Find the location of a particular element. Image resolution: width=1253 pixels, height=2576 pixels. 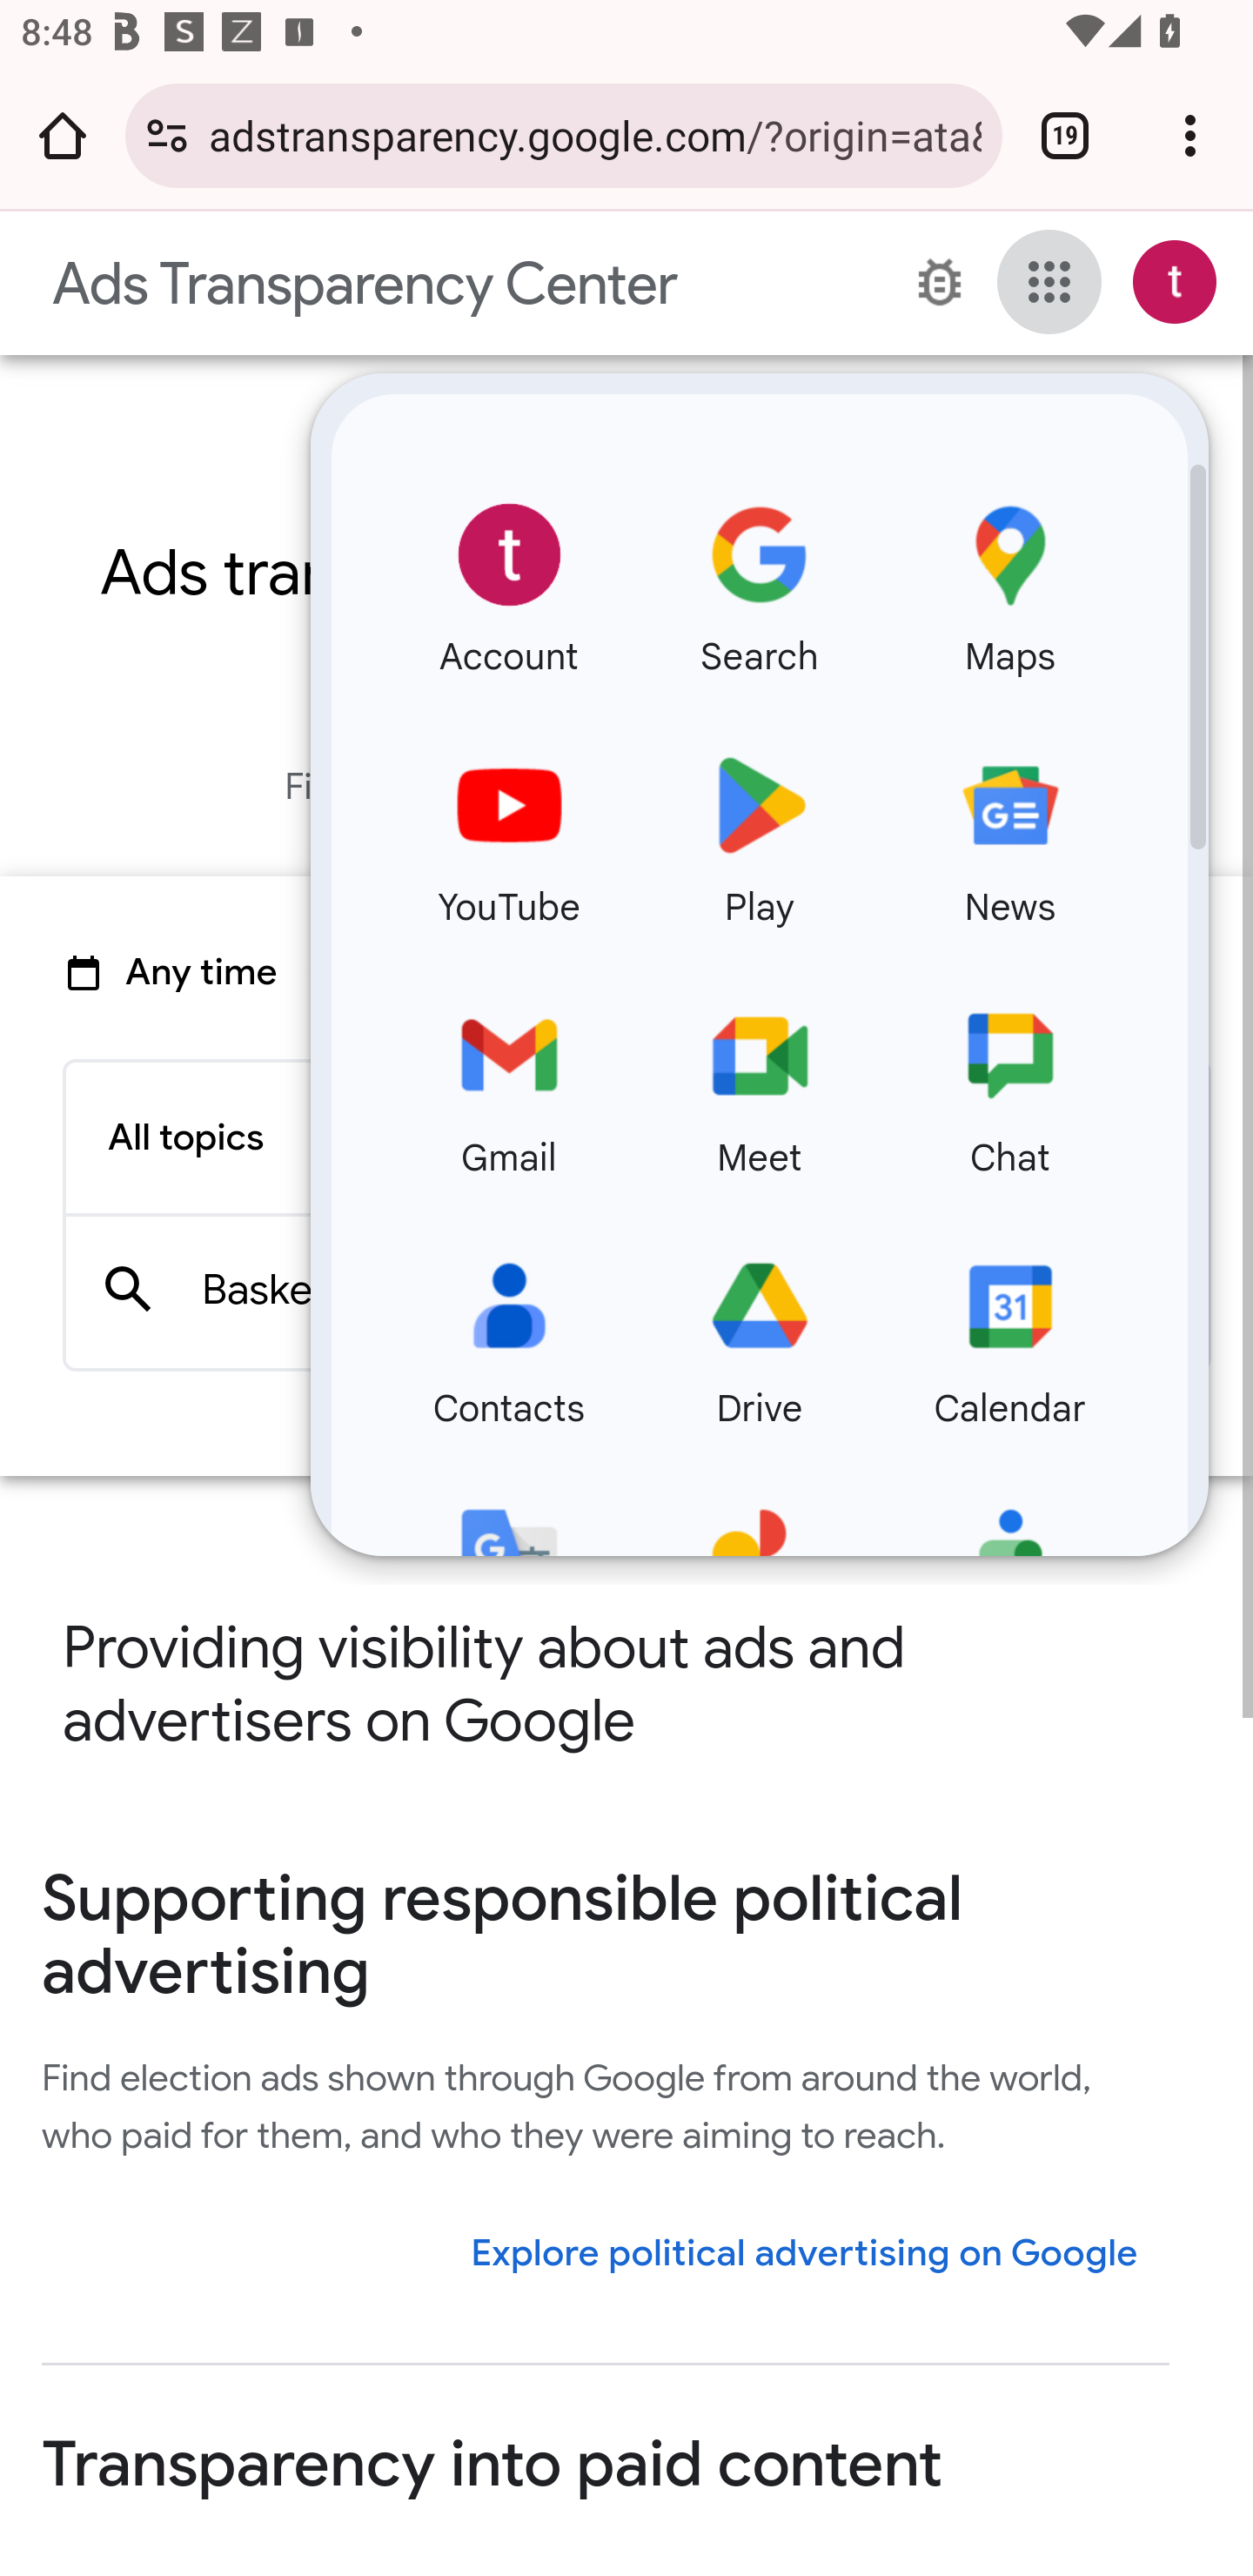

Contacts is located at coordinates (509, 1333).